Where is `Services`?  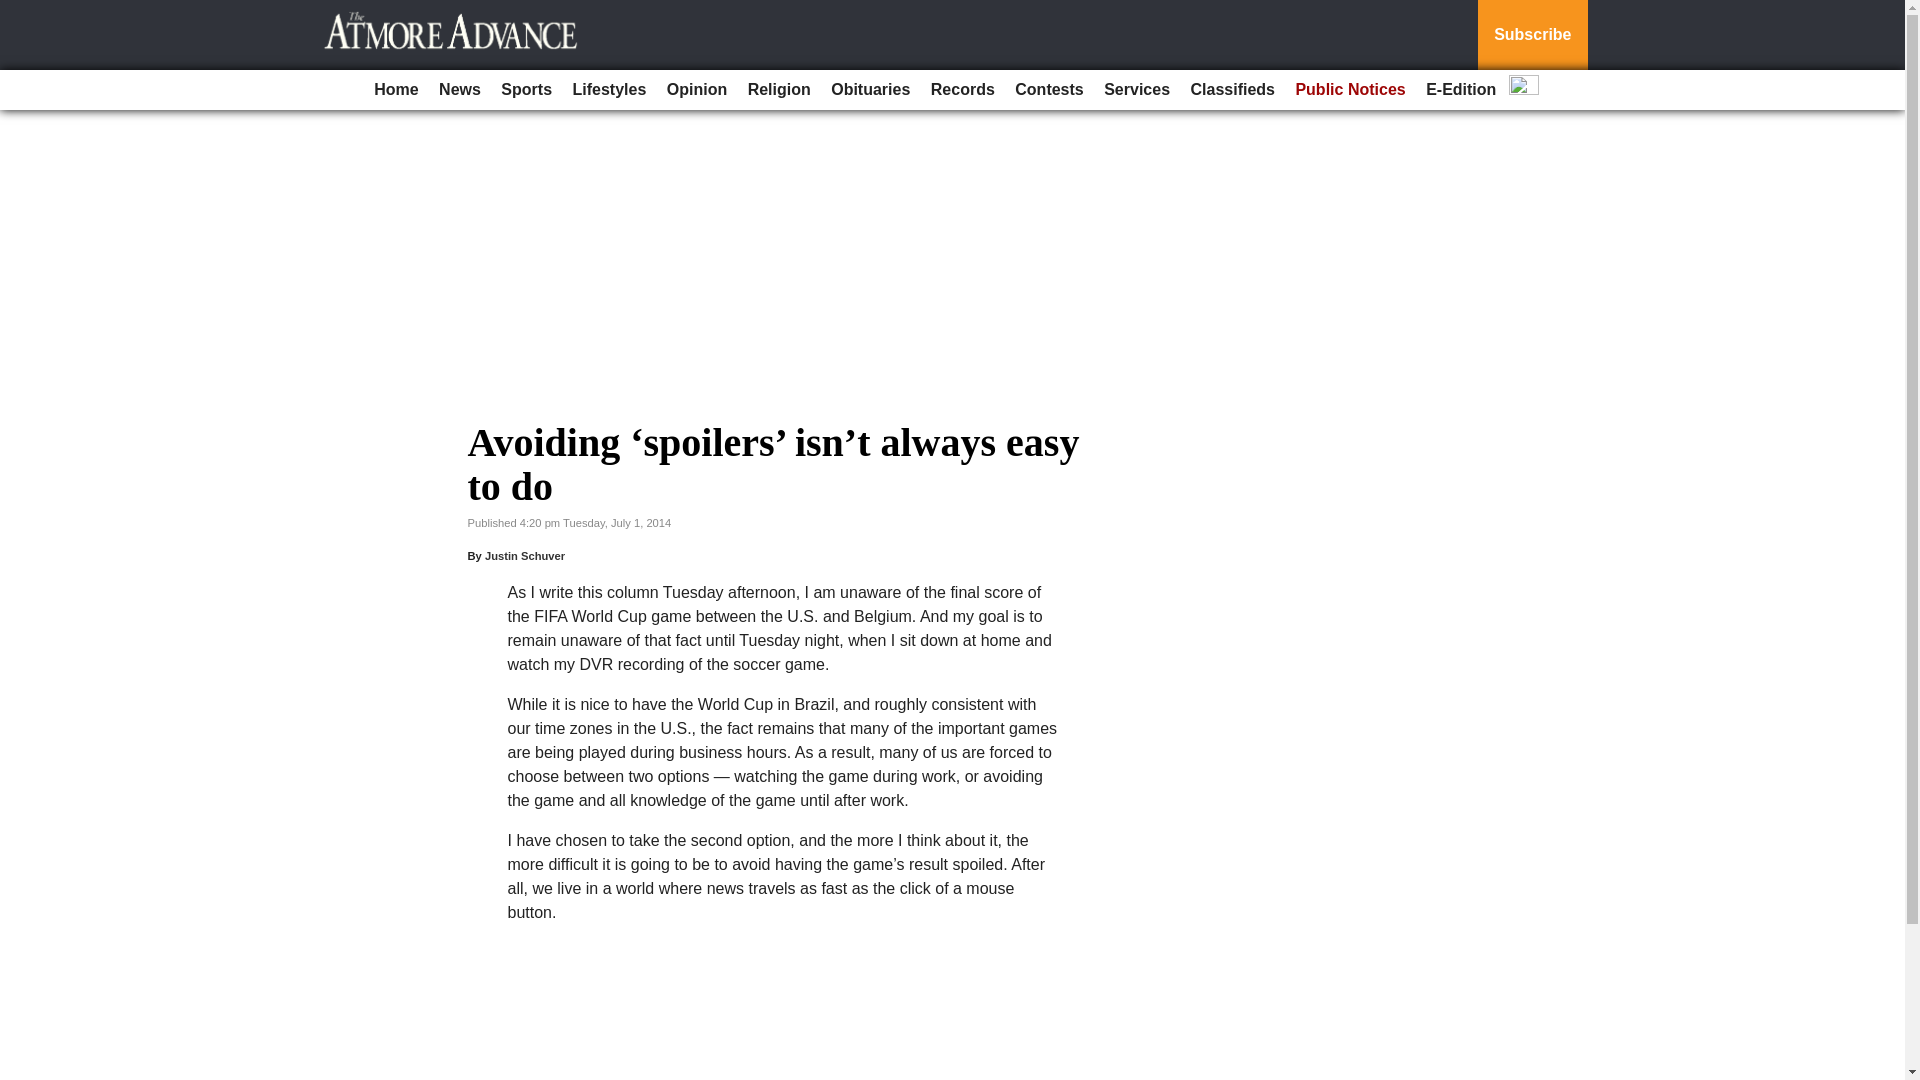 Services is located at coordinates (1137, 90).